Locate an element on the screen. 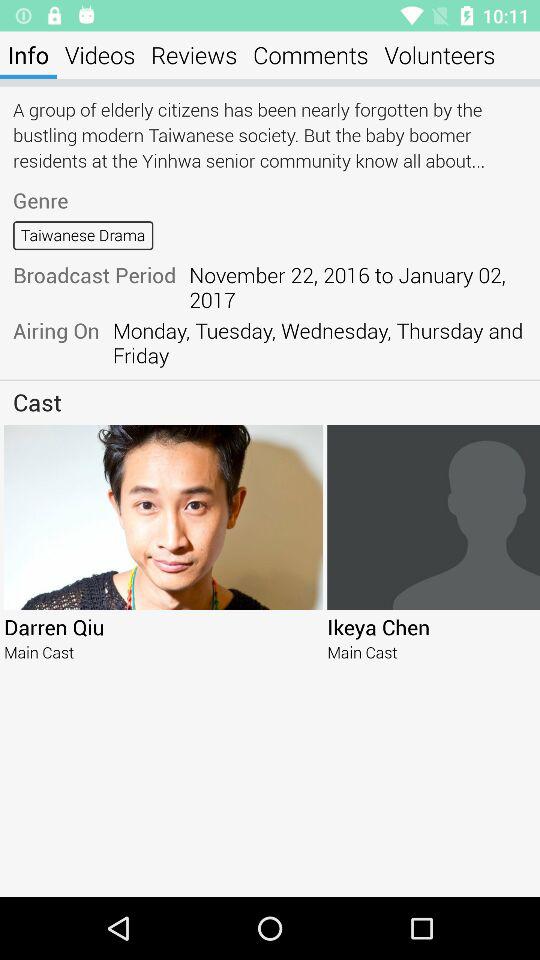 The width and height of the screenshot is (540, 960). turn on icon to the right of the videos icon is located at coordinates (194, 54).